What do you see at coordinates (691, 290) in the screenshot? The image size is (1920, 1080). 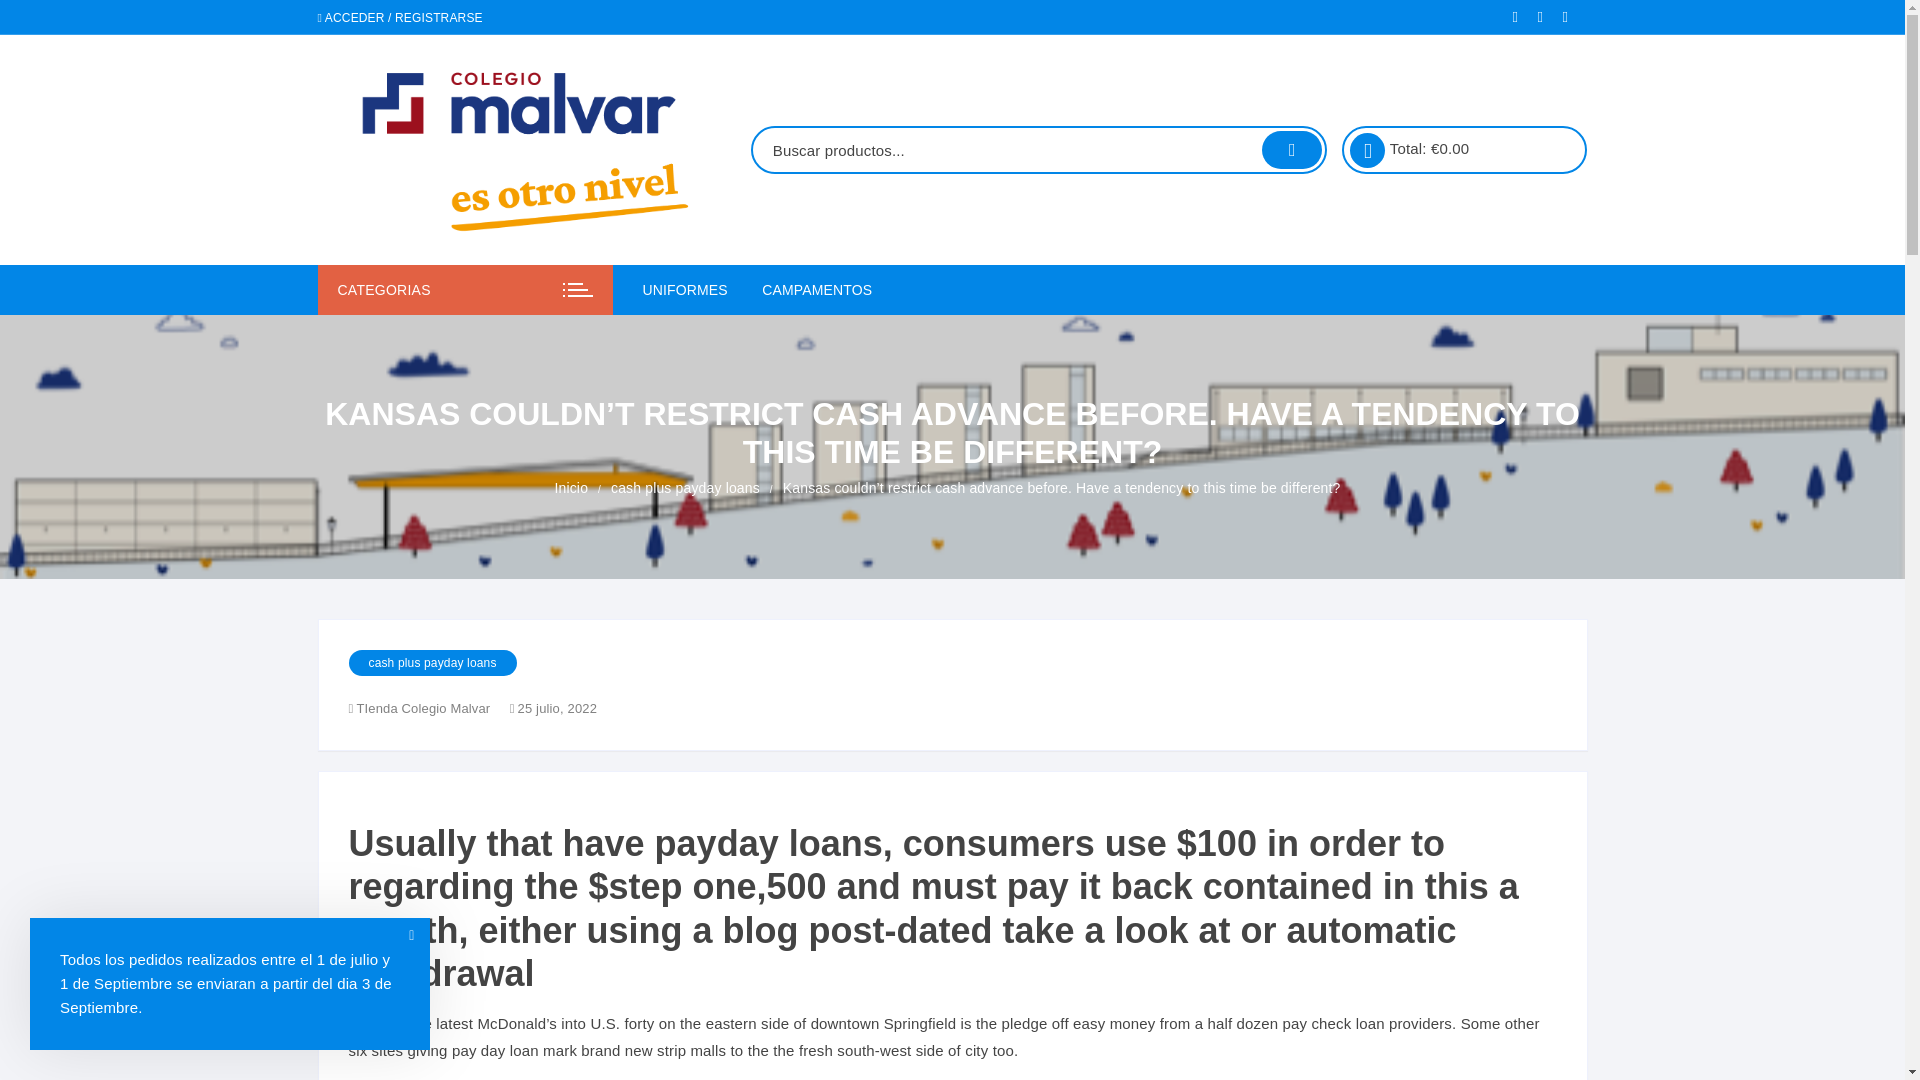 I see `UNIFORMES` at bounding box center [691, 290].